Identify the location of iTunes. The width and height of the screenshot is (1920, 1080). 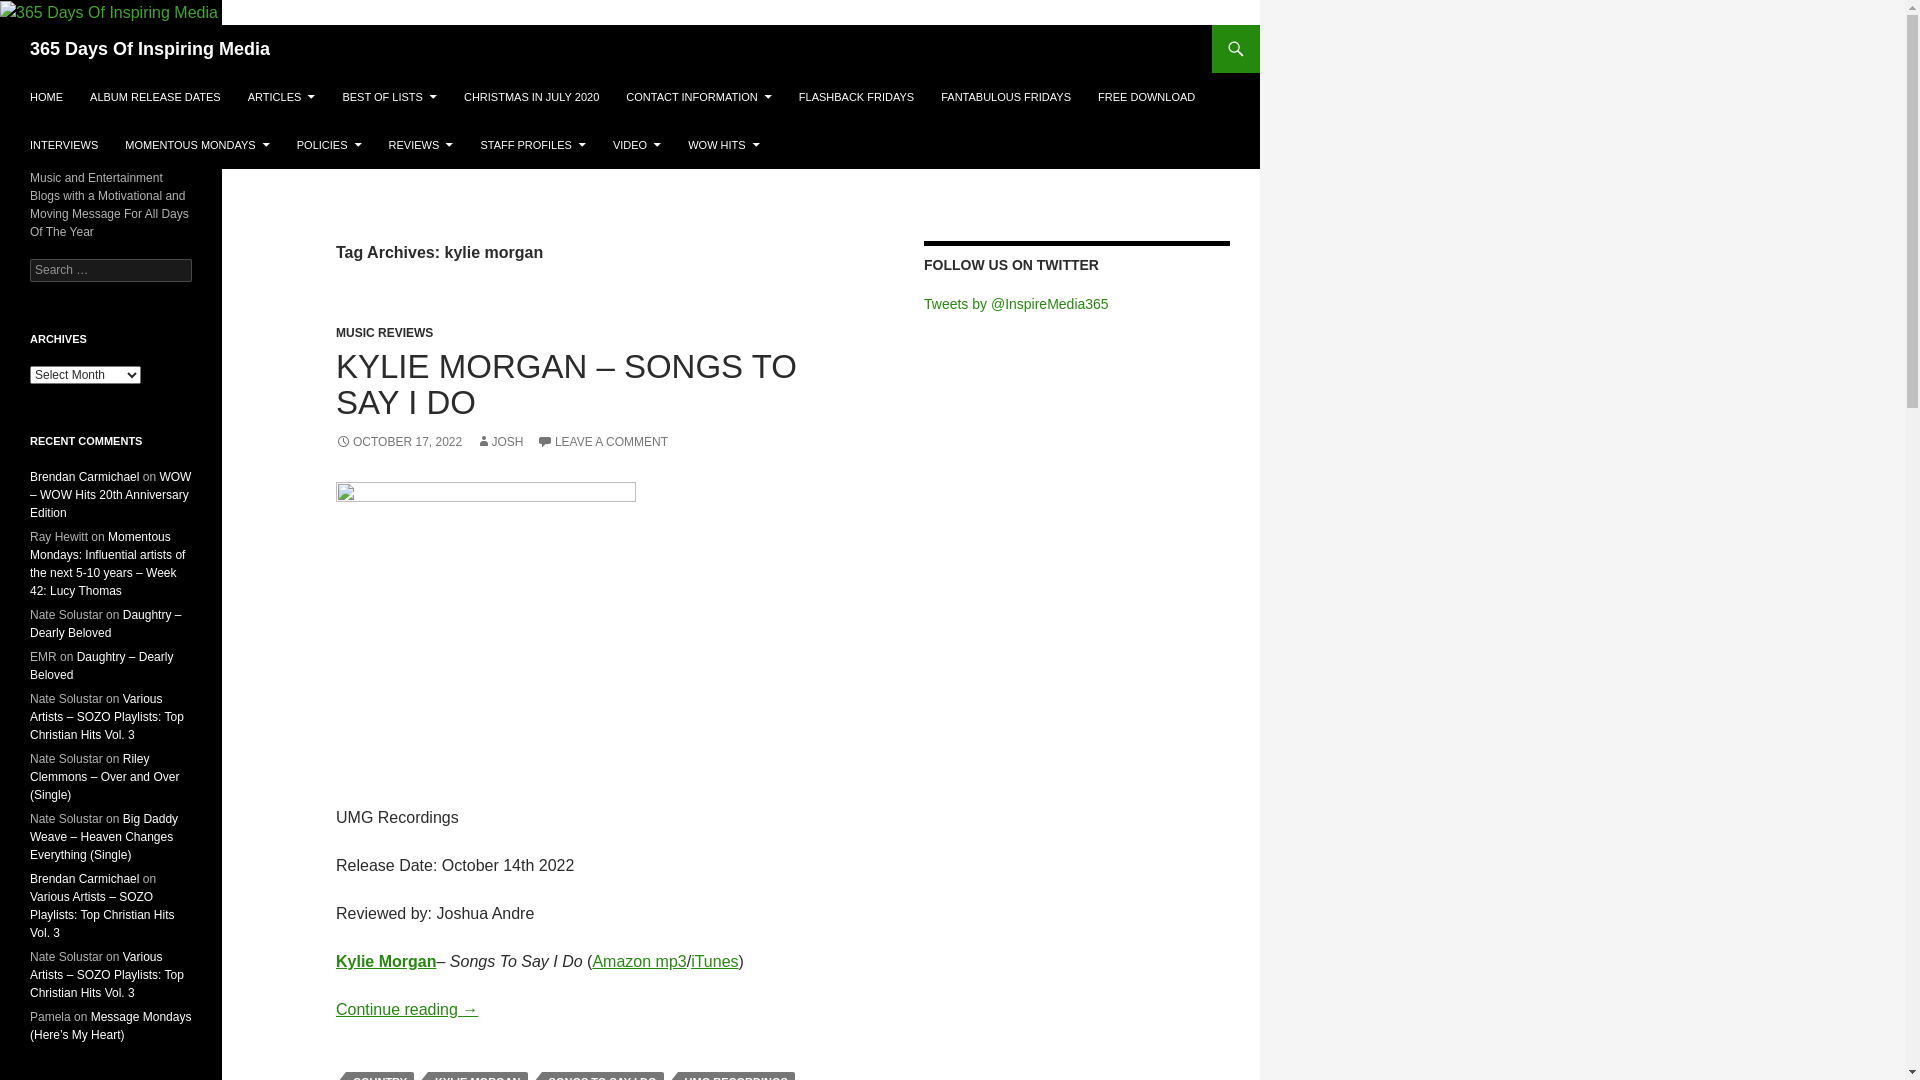
(714, 962).